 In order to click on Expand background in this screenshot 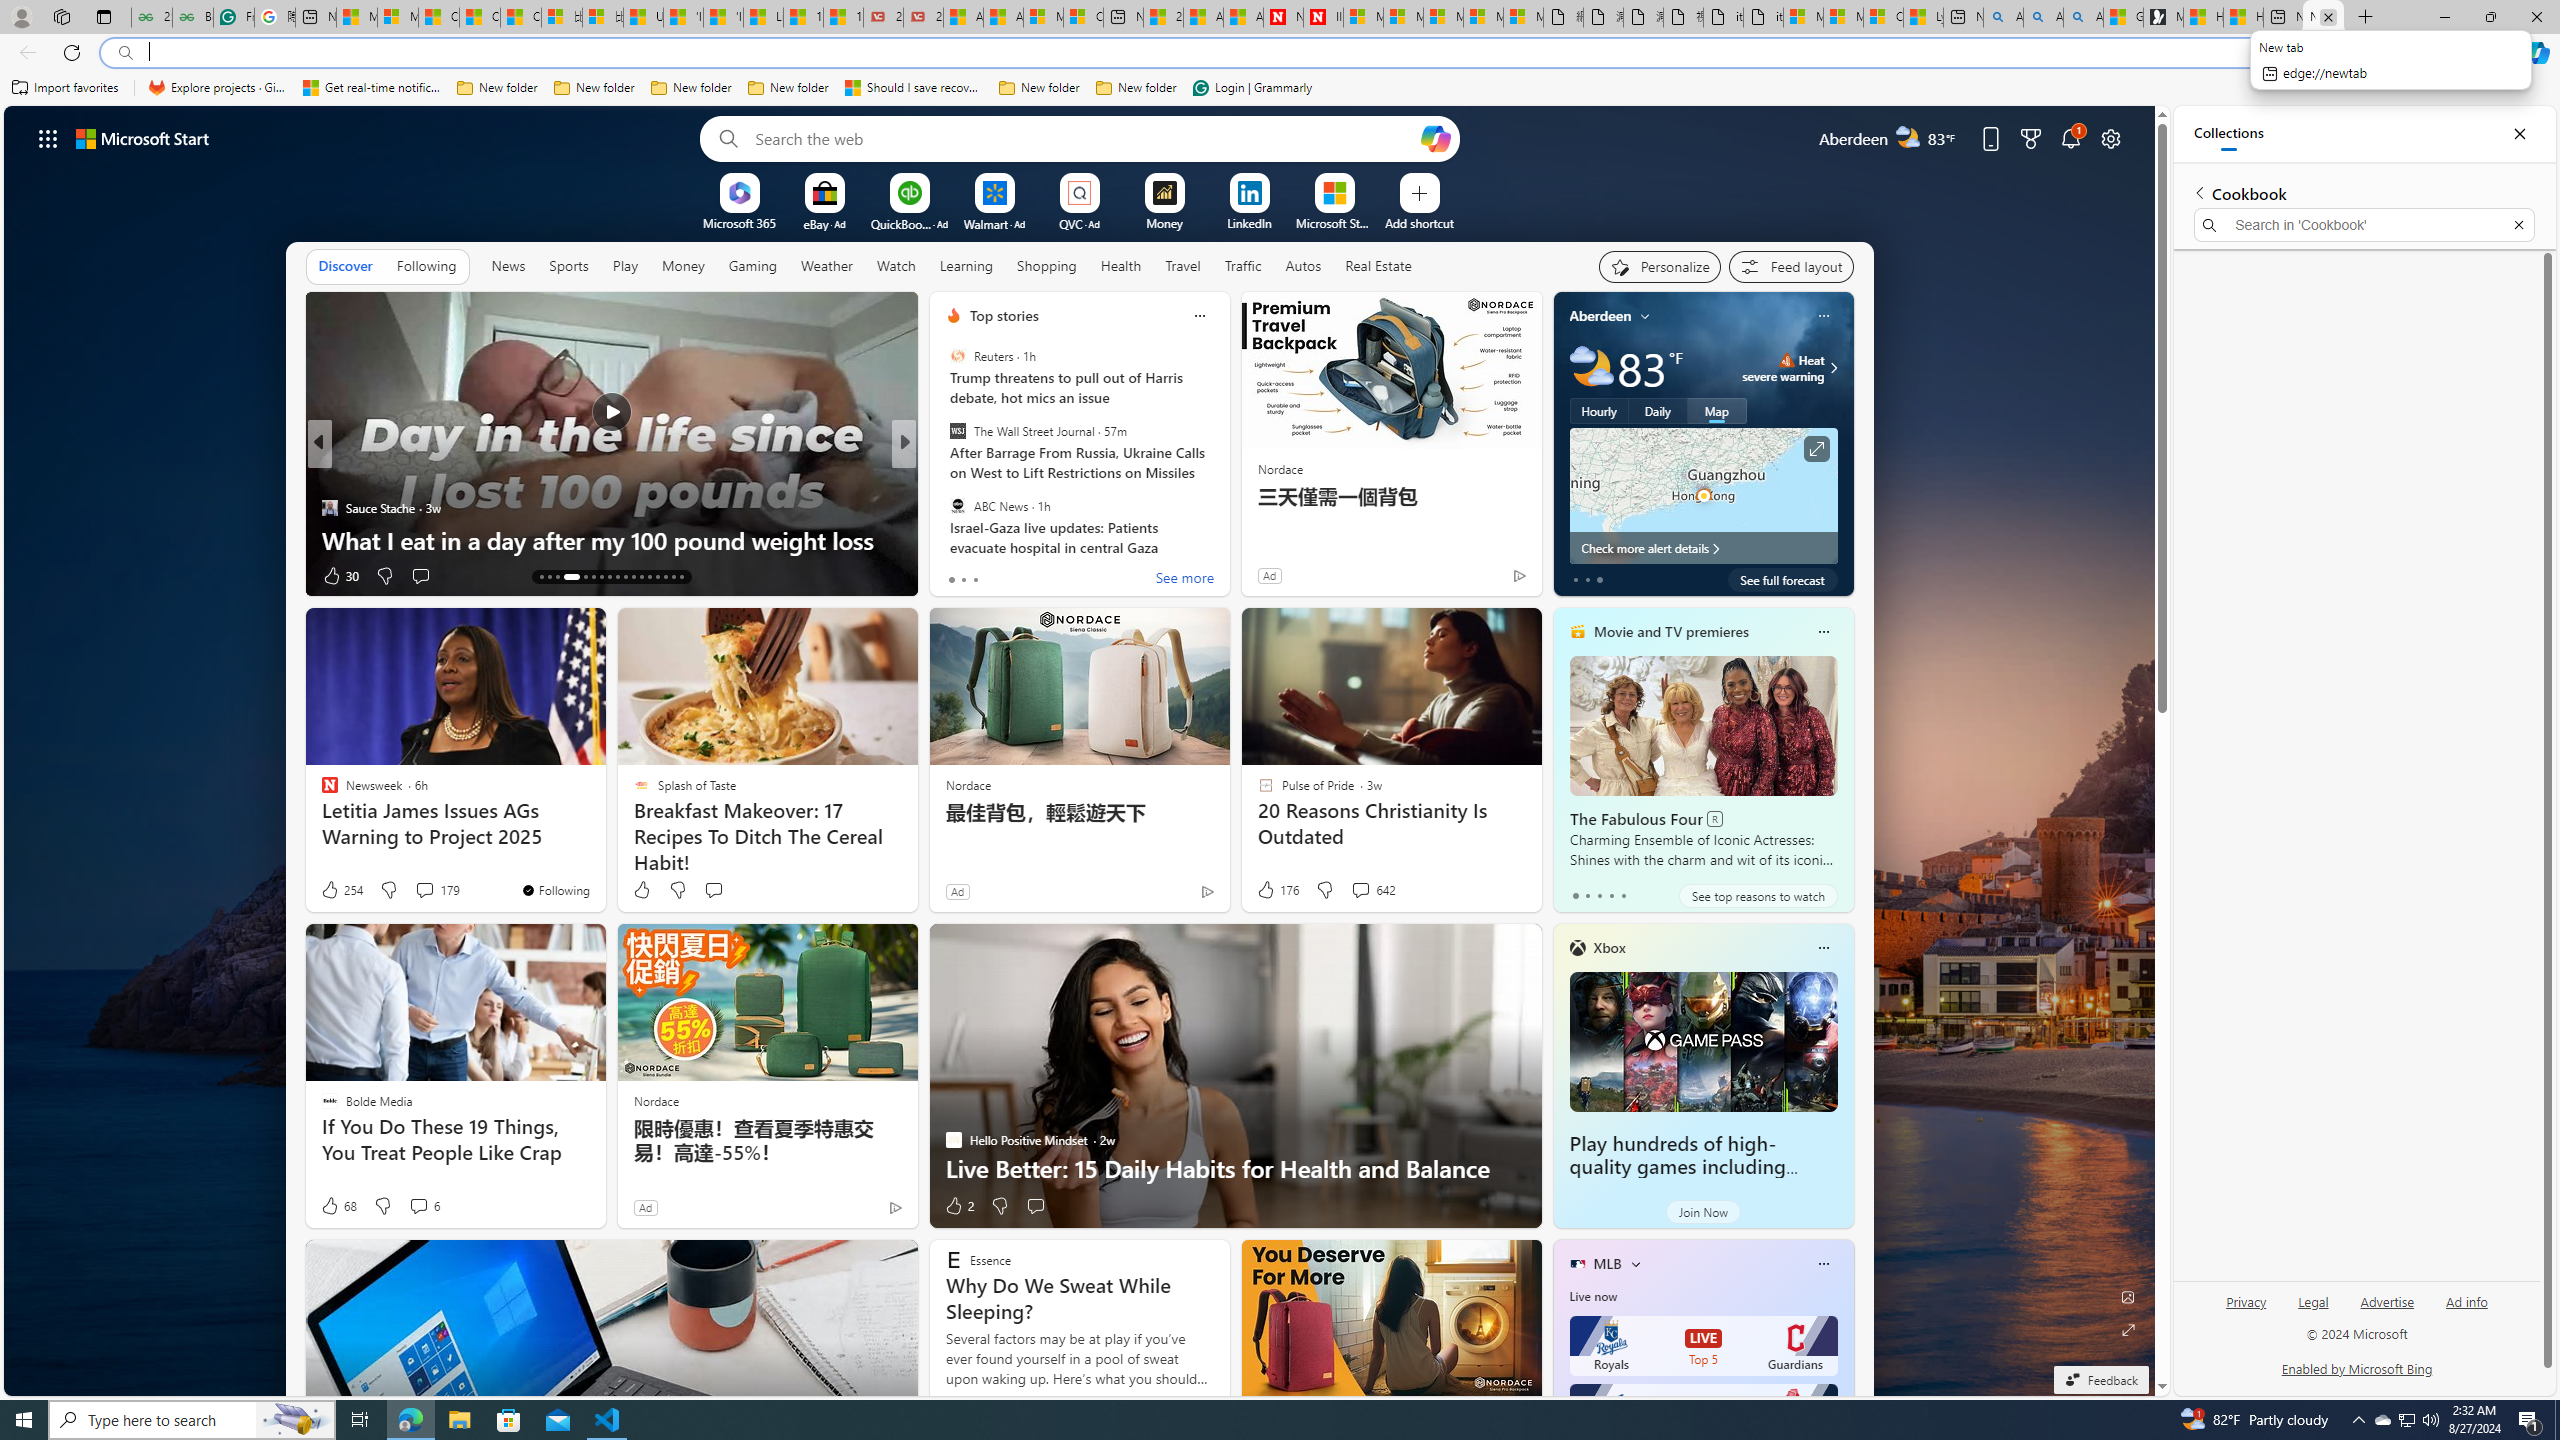, I will do `click(2128, 1330)`.